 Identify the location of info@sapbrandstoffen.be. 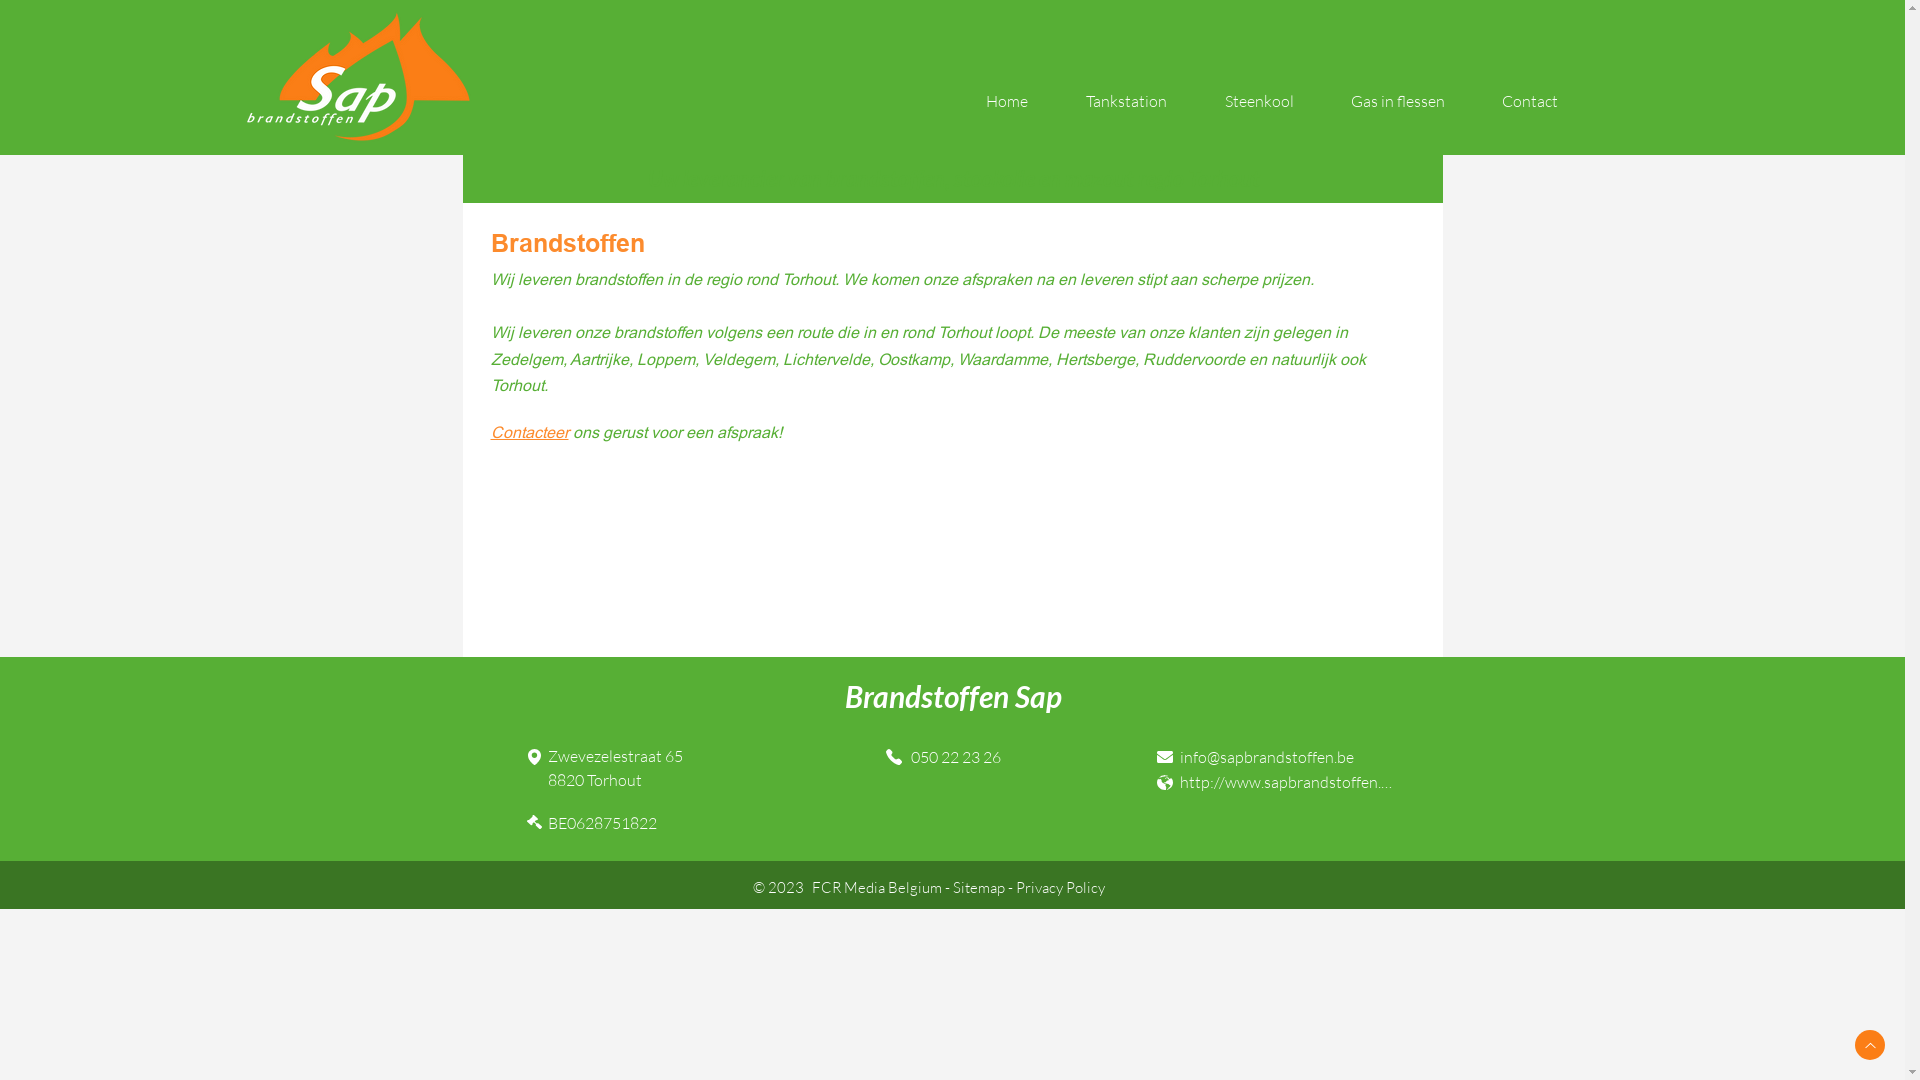
(1288, 756).